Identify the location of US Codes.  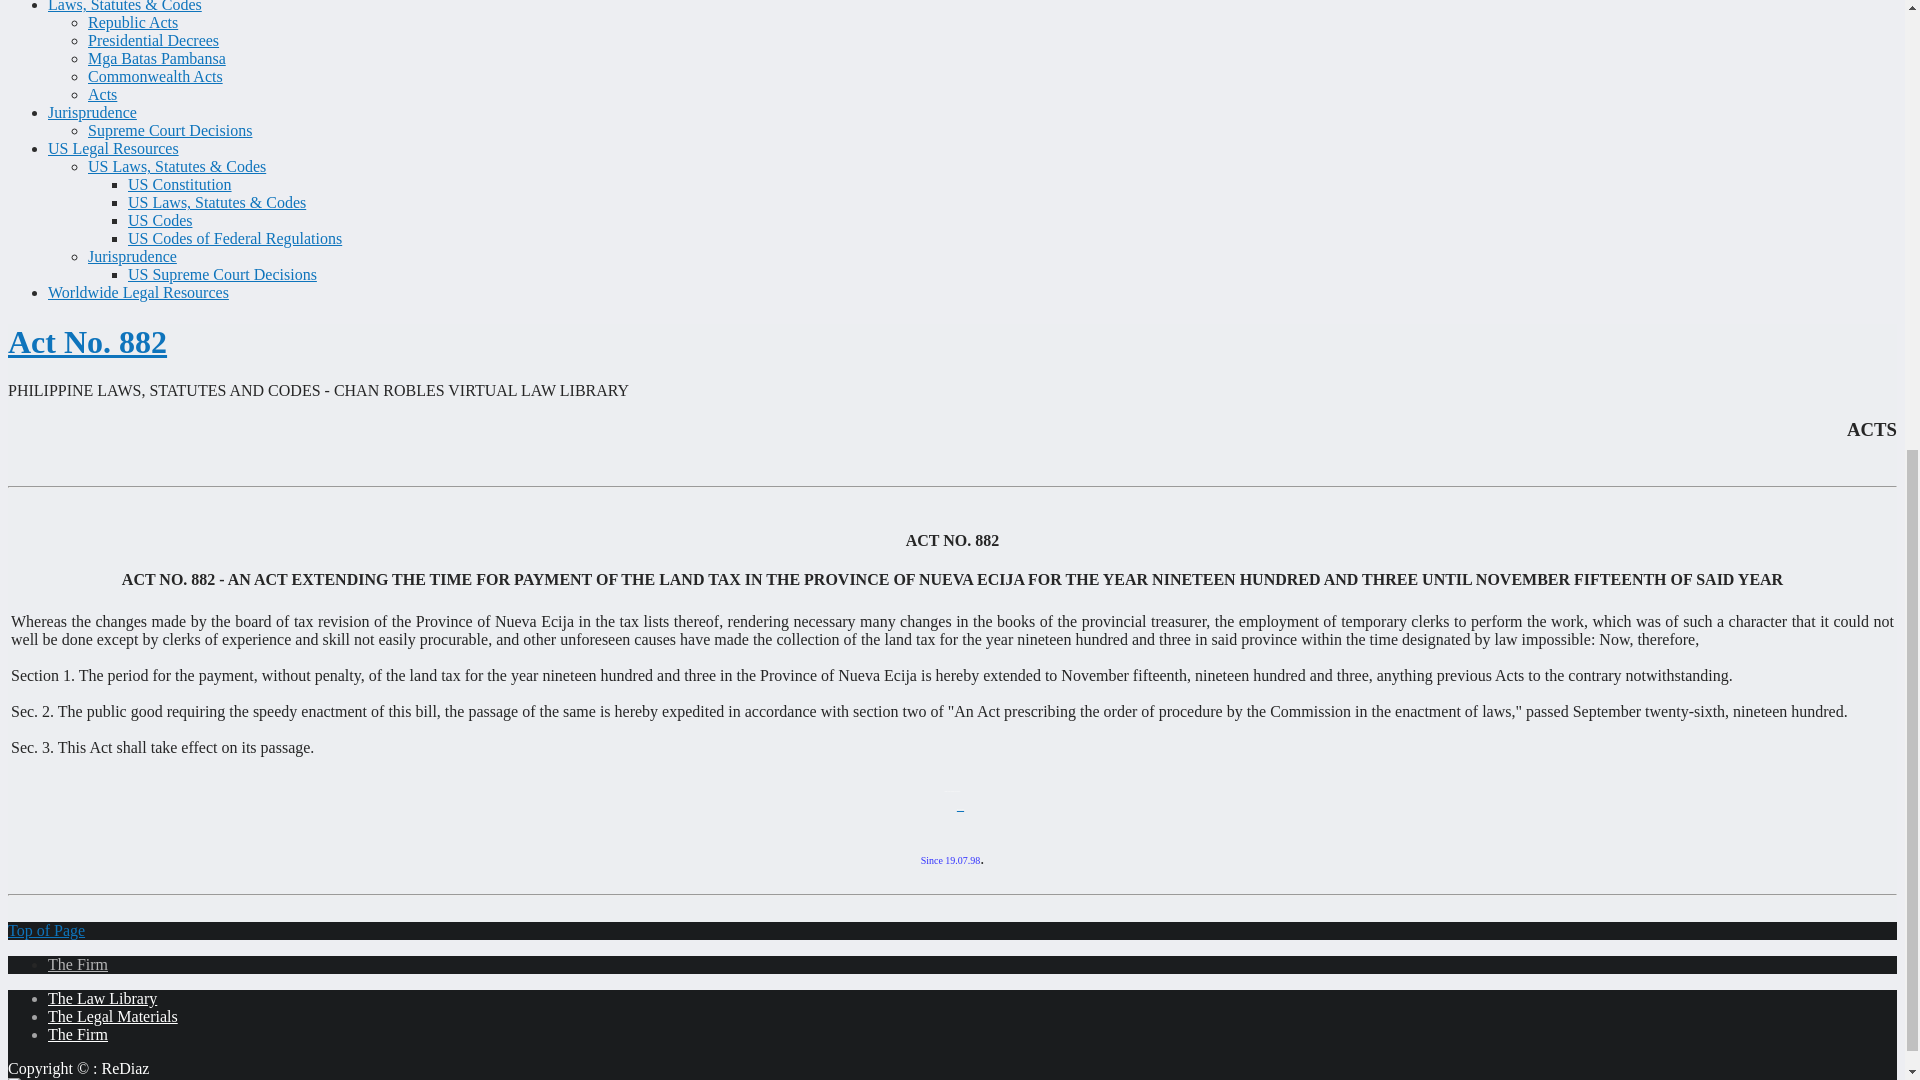
(160, 220).